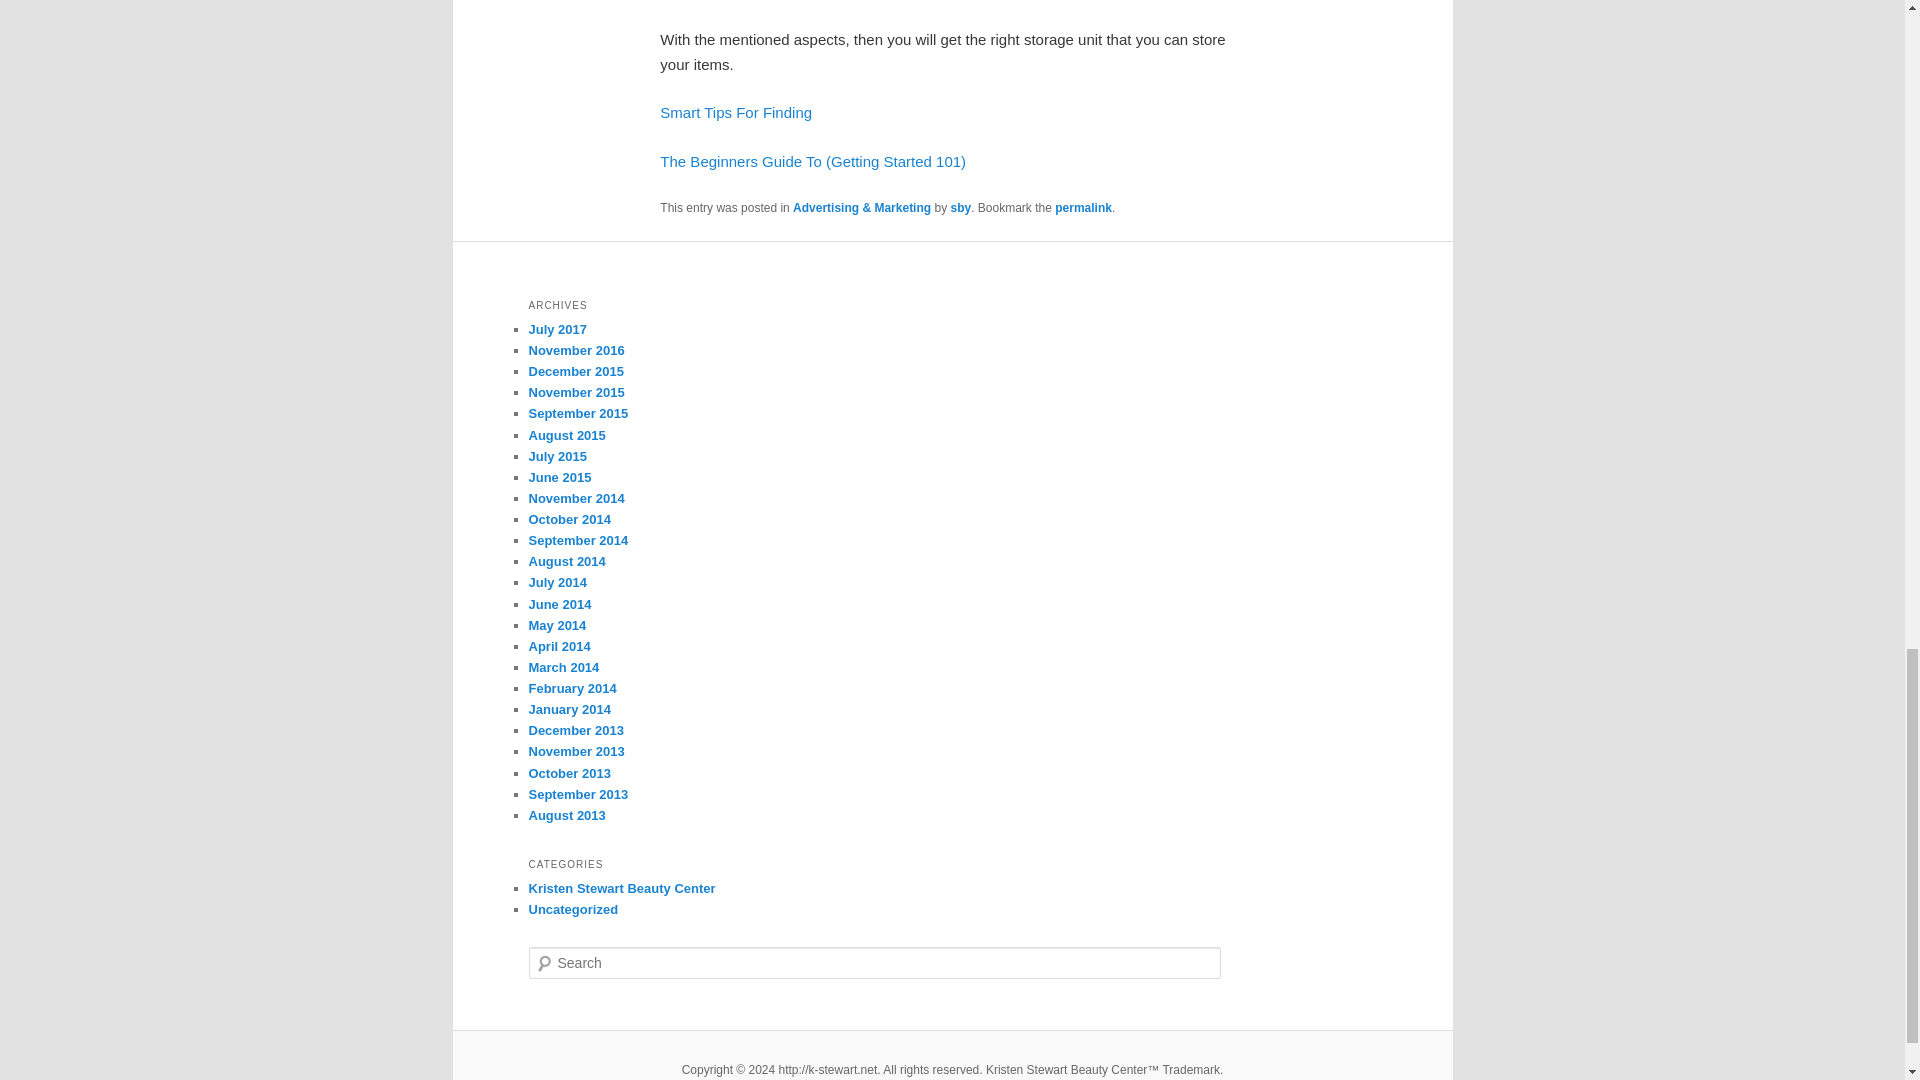 This screenshot has height=1080, width=1920. I want to click on June 2014, so click(560, 604).